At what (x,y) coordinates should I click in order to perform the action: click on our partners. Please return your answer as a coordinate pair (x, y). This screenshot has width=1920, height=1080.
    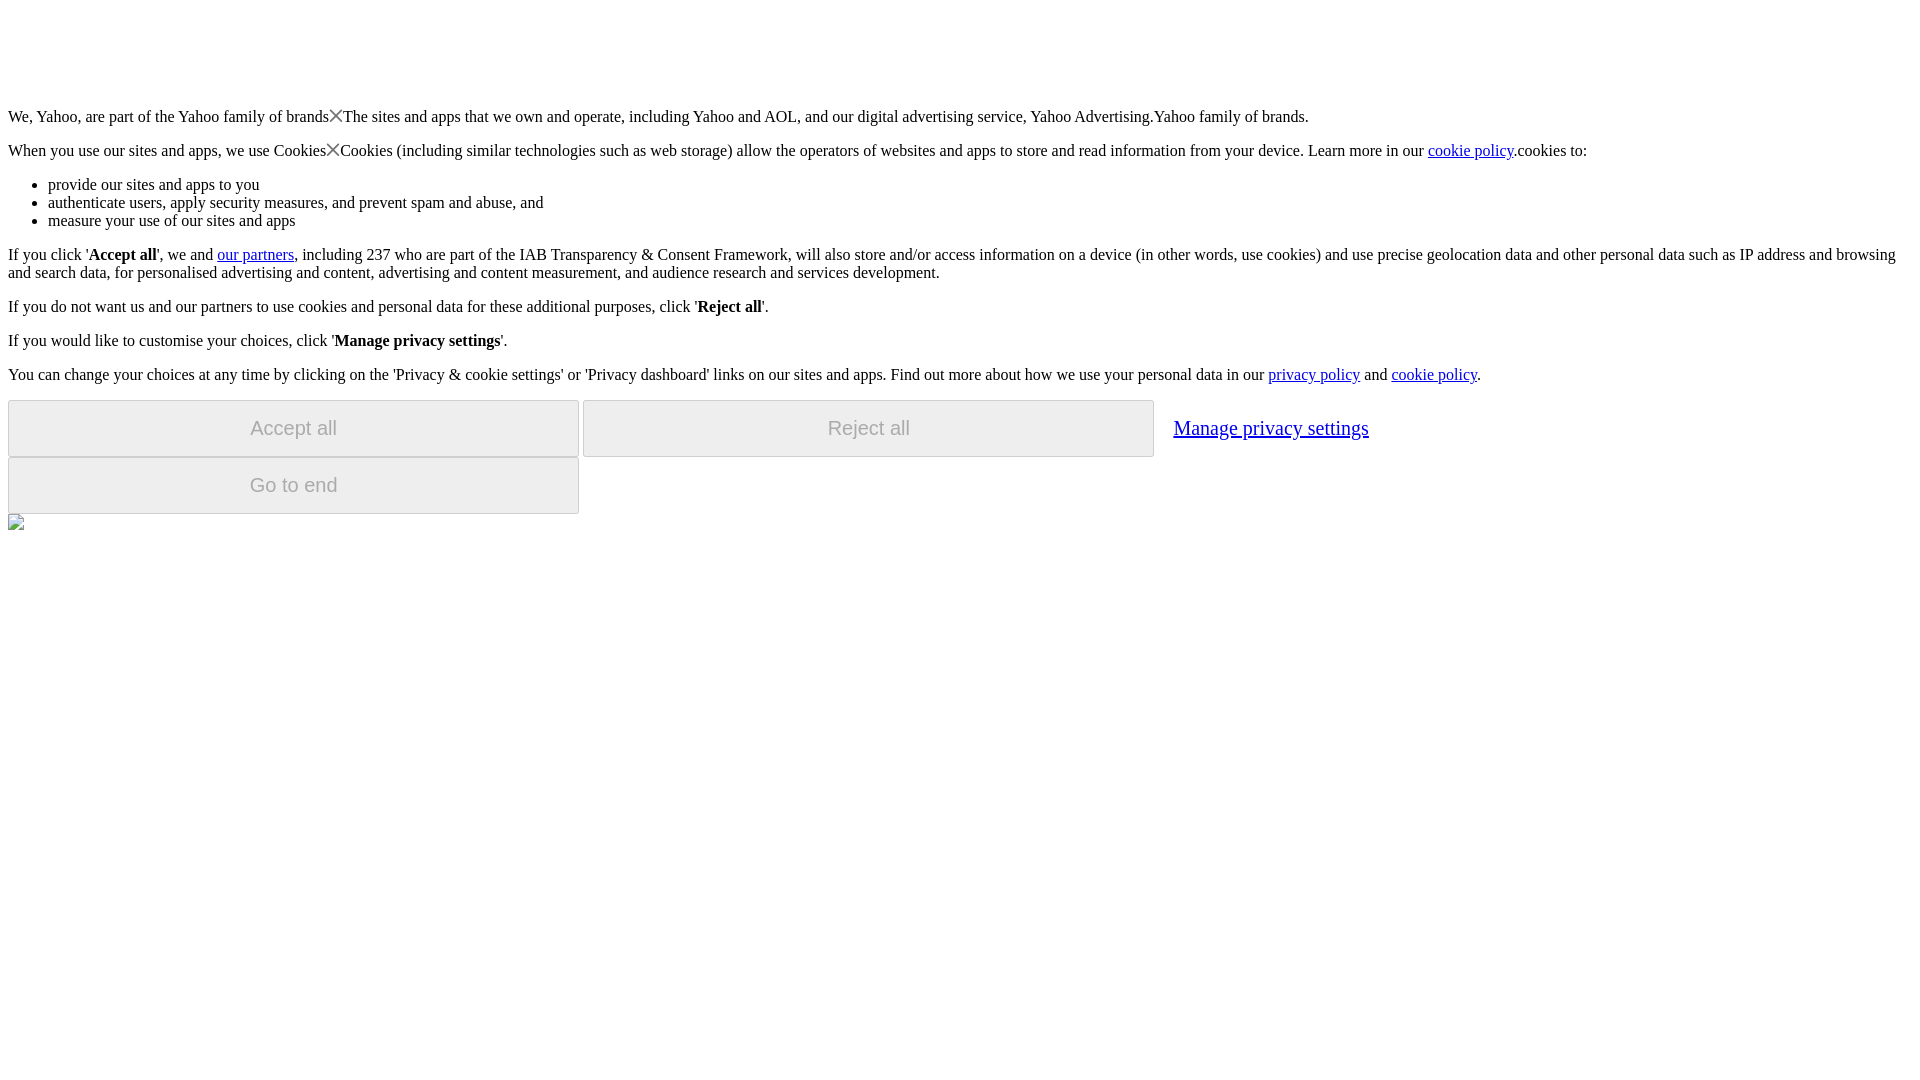
    Looking at the image, I should click on (254, 254).